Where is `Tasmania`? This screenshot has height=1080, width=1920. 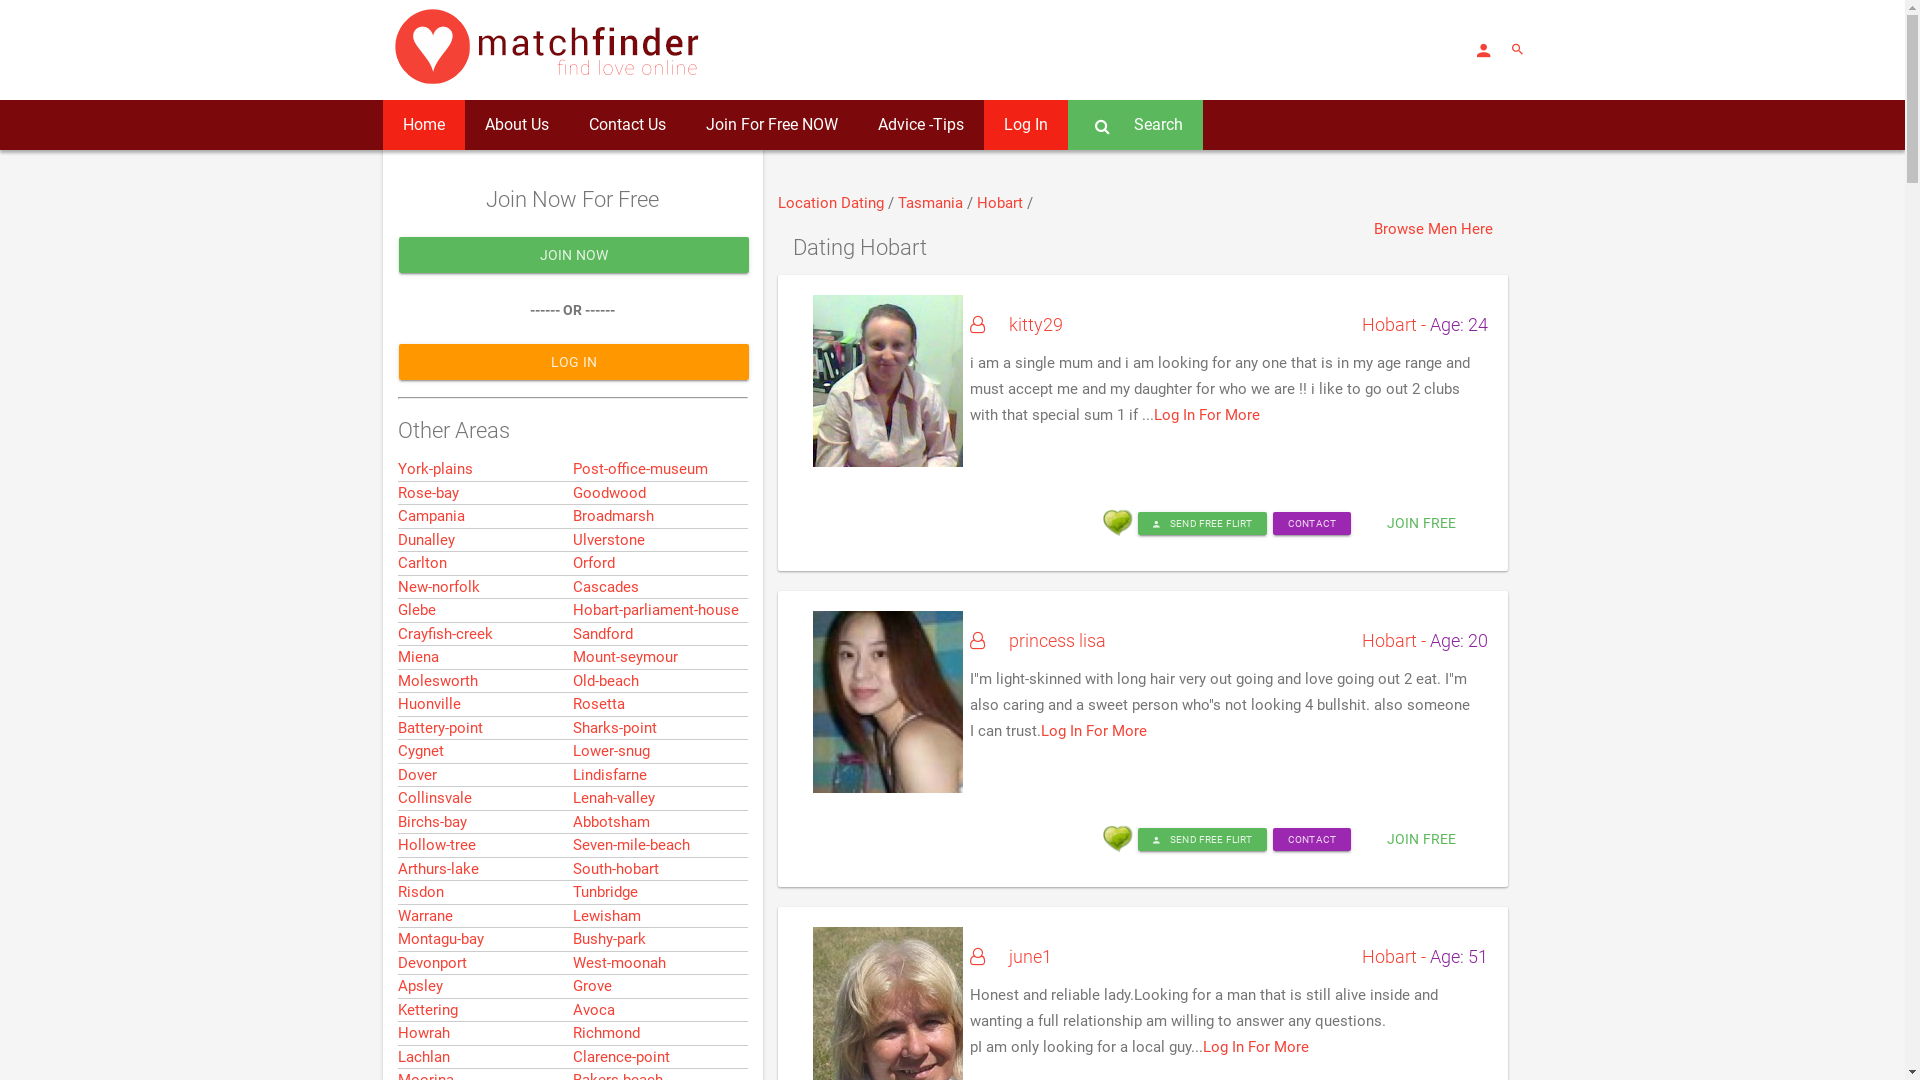 Tasmania is located at coordinates (932, 203).